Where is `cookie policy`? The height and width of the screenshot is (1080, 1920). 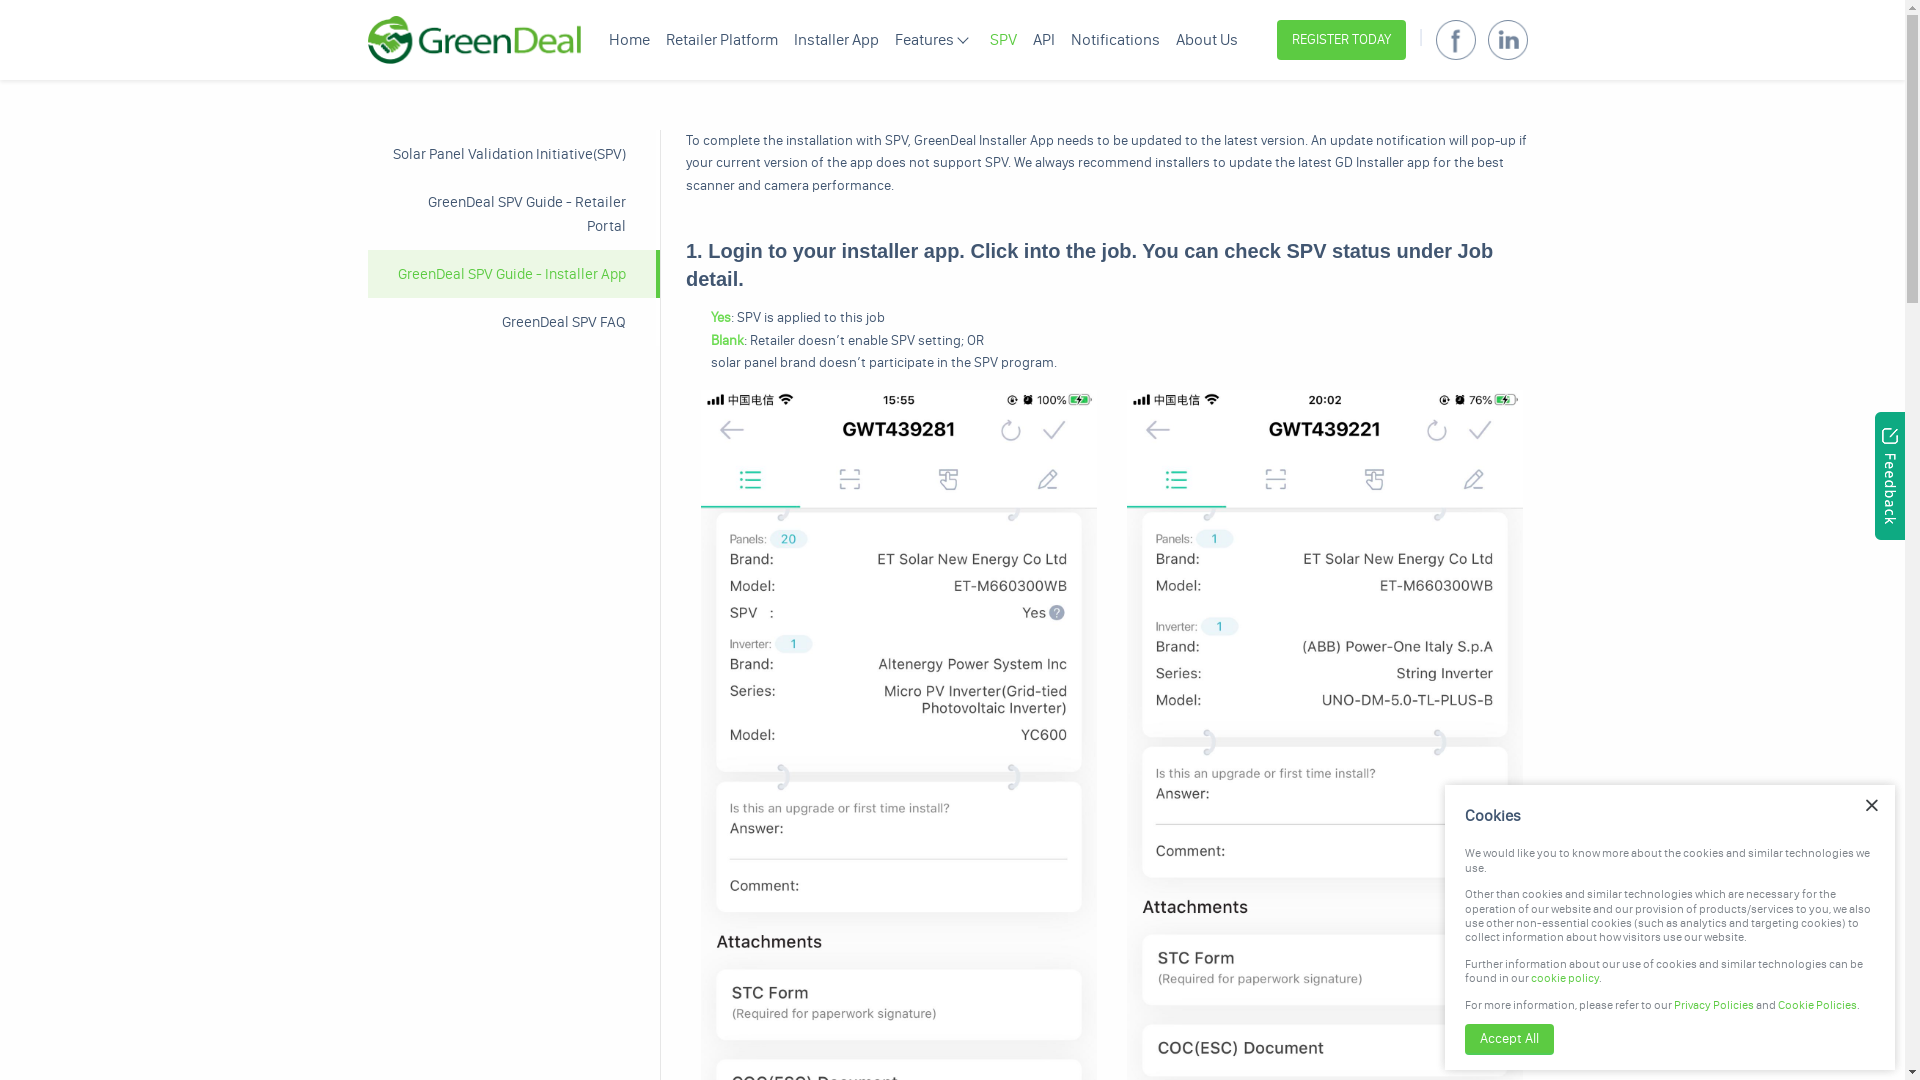
cookie policy is located at coordinates (1565, 978).